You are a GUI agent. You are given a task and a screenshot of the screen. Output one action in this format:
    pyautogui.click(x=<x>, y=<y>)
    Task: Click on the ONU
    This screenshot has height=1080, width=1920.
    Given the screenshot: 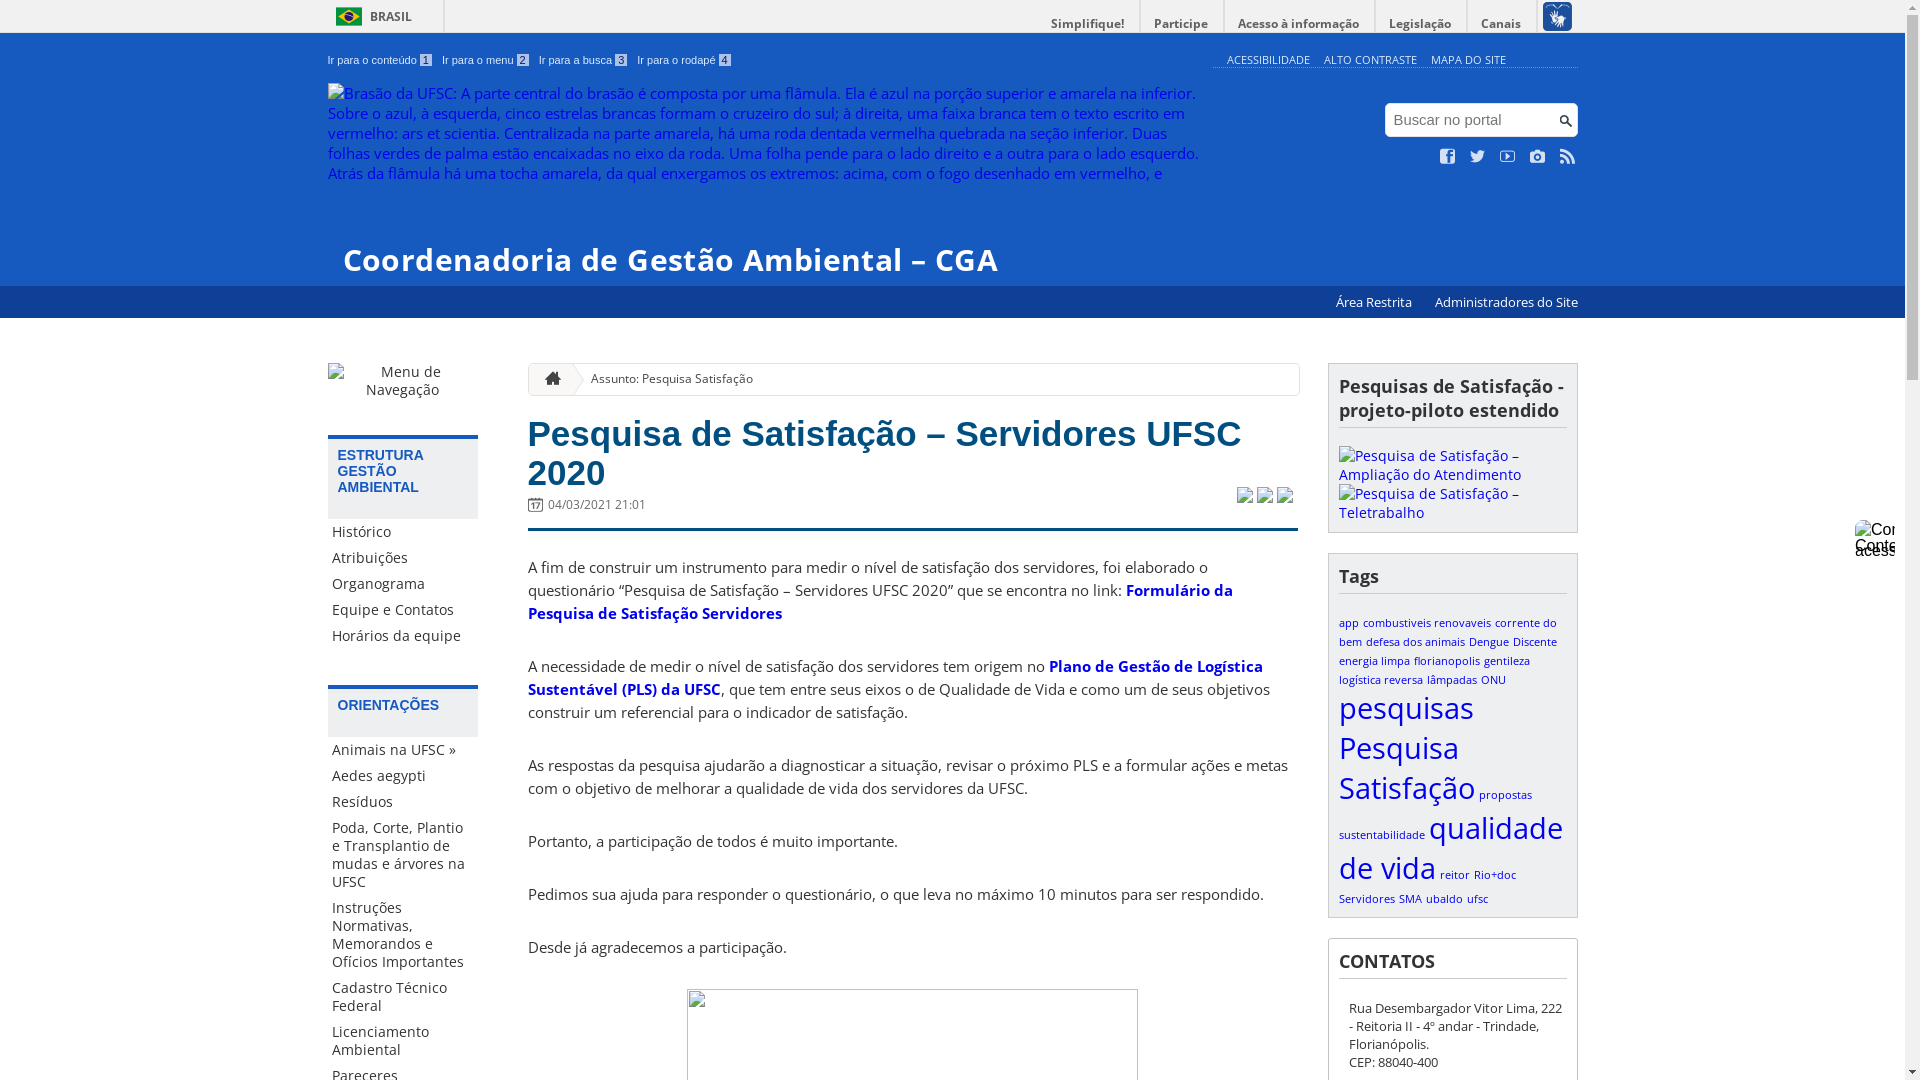 What is the action you would take?
    pyautogui.click(x=1492, y=680)
    